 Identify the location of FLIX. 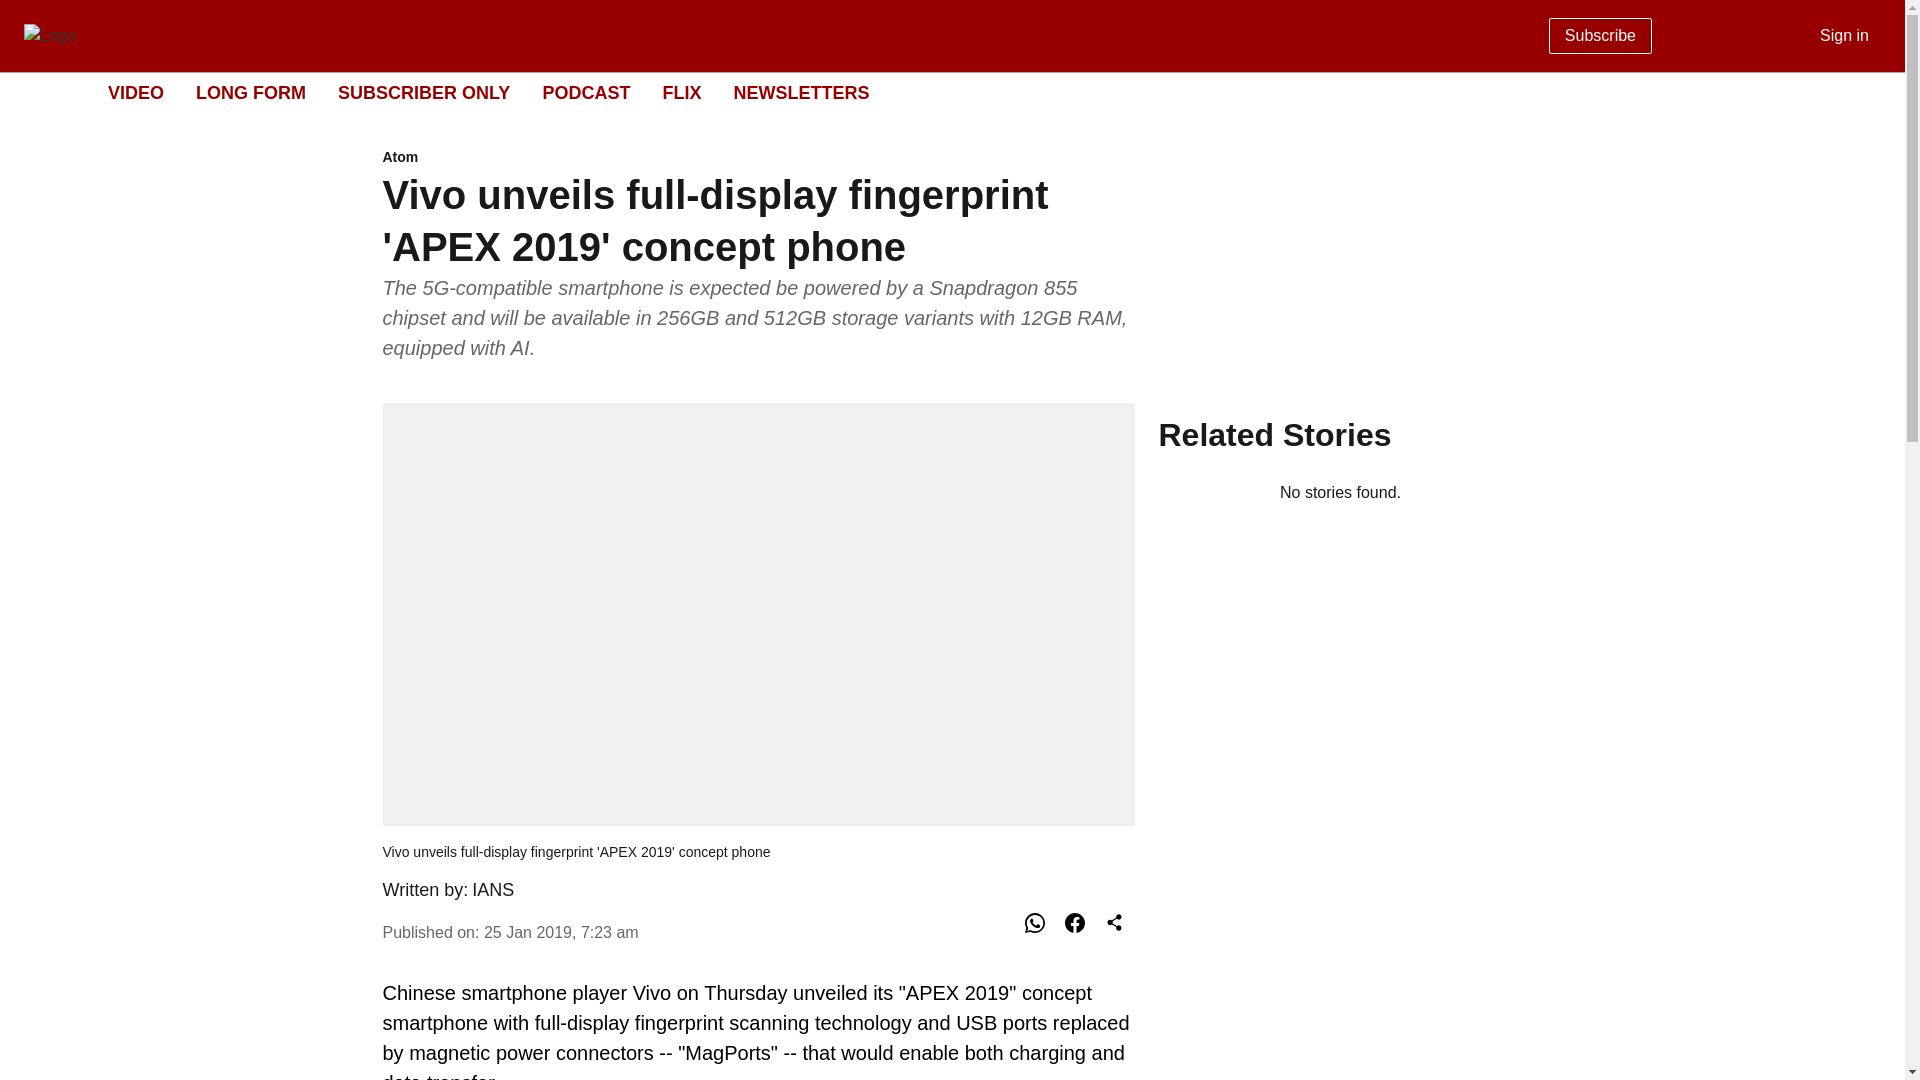
(681, 92).